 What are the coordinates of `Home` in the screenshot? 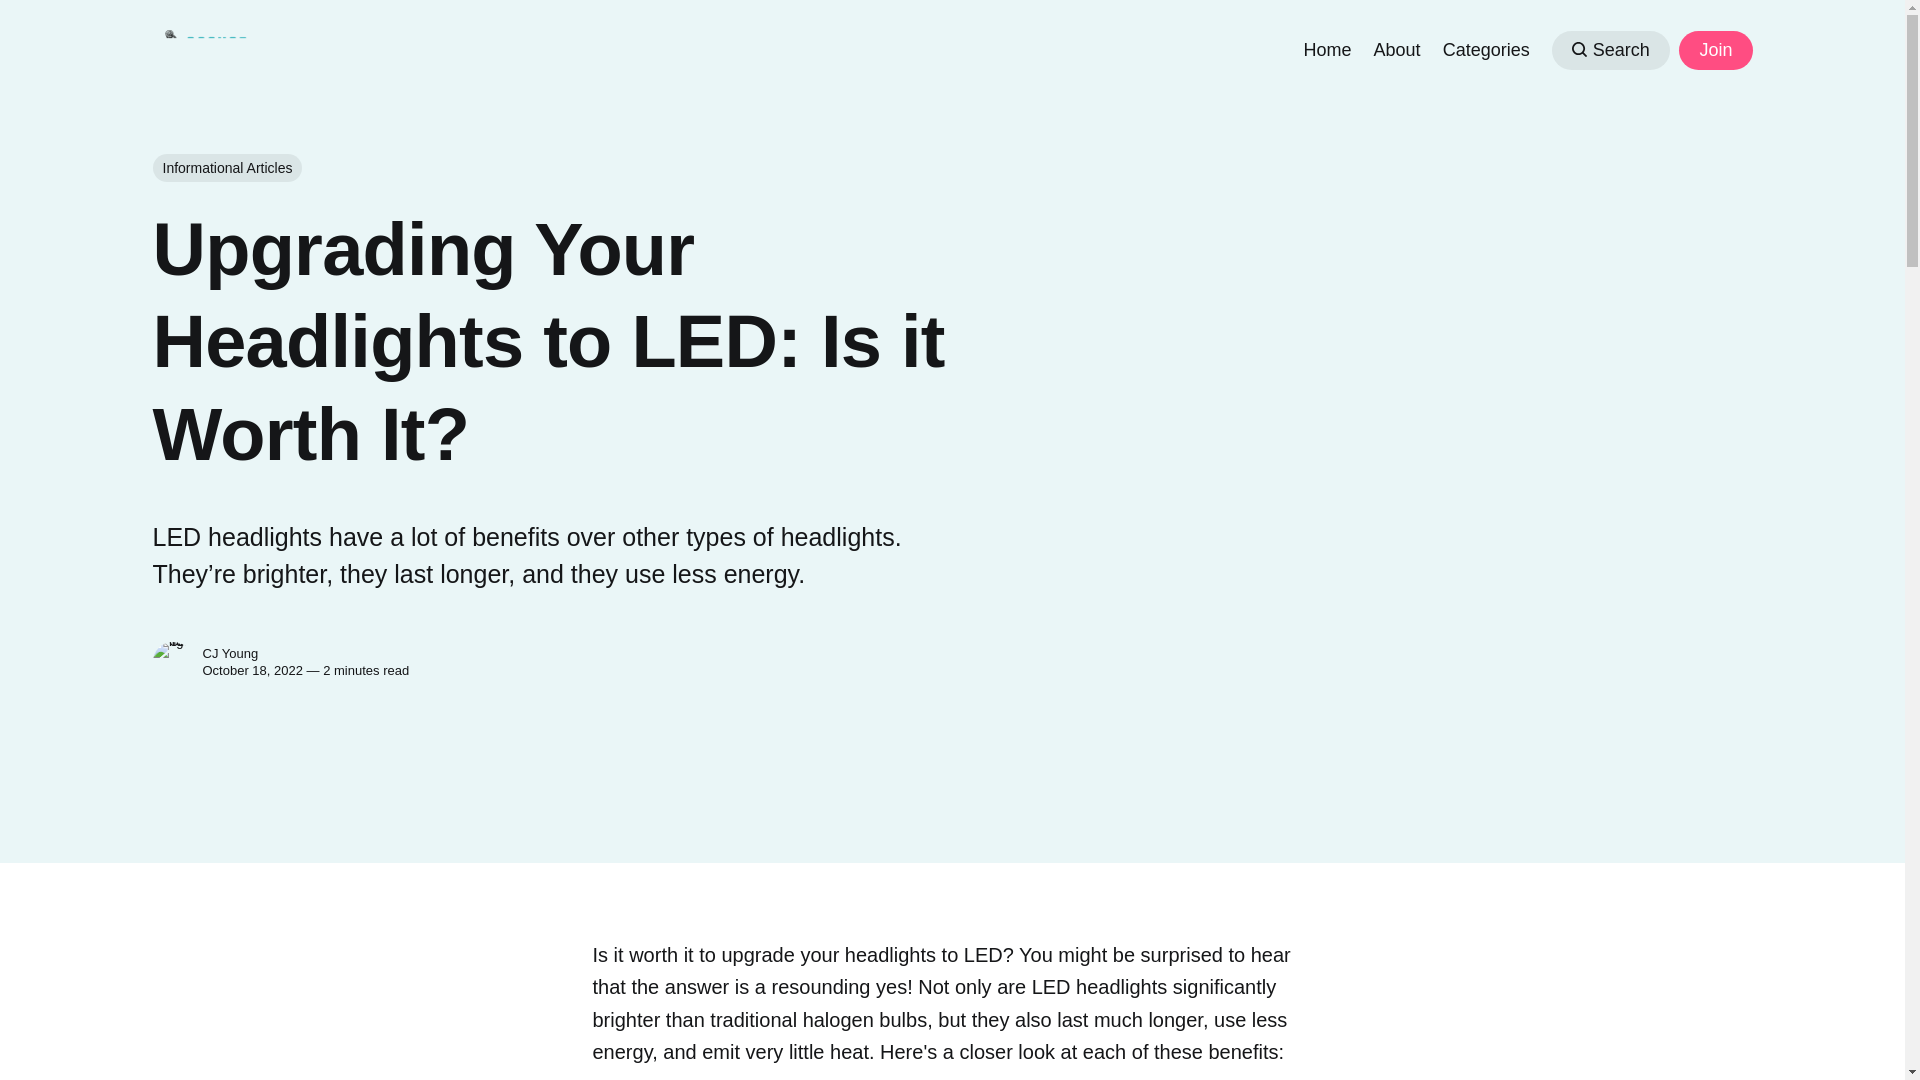 It's located at (1327, 48).